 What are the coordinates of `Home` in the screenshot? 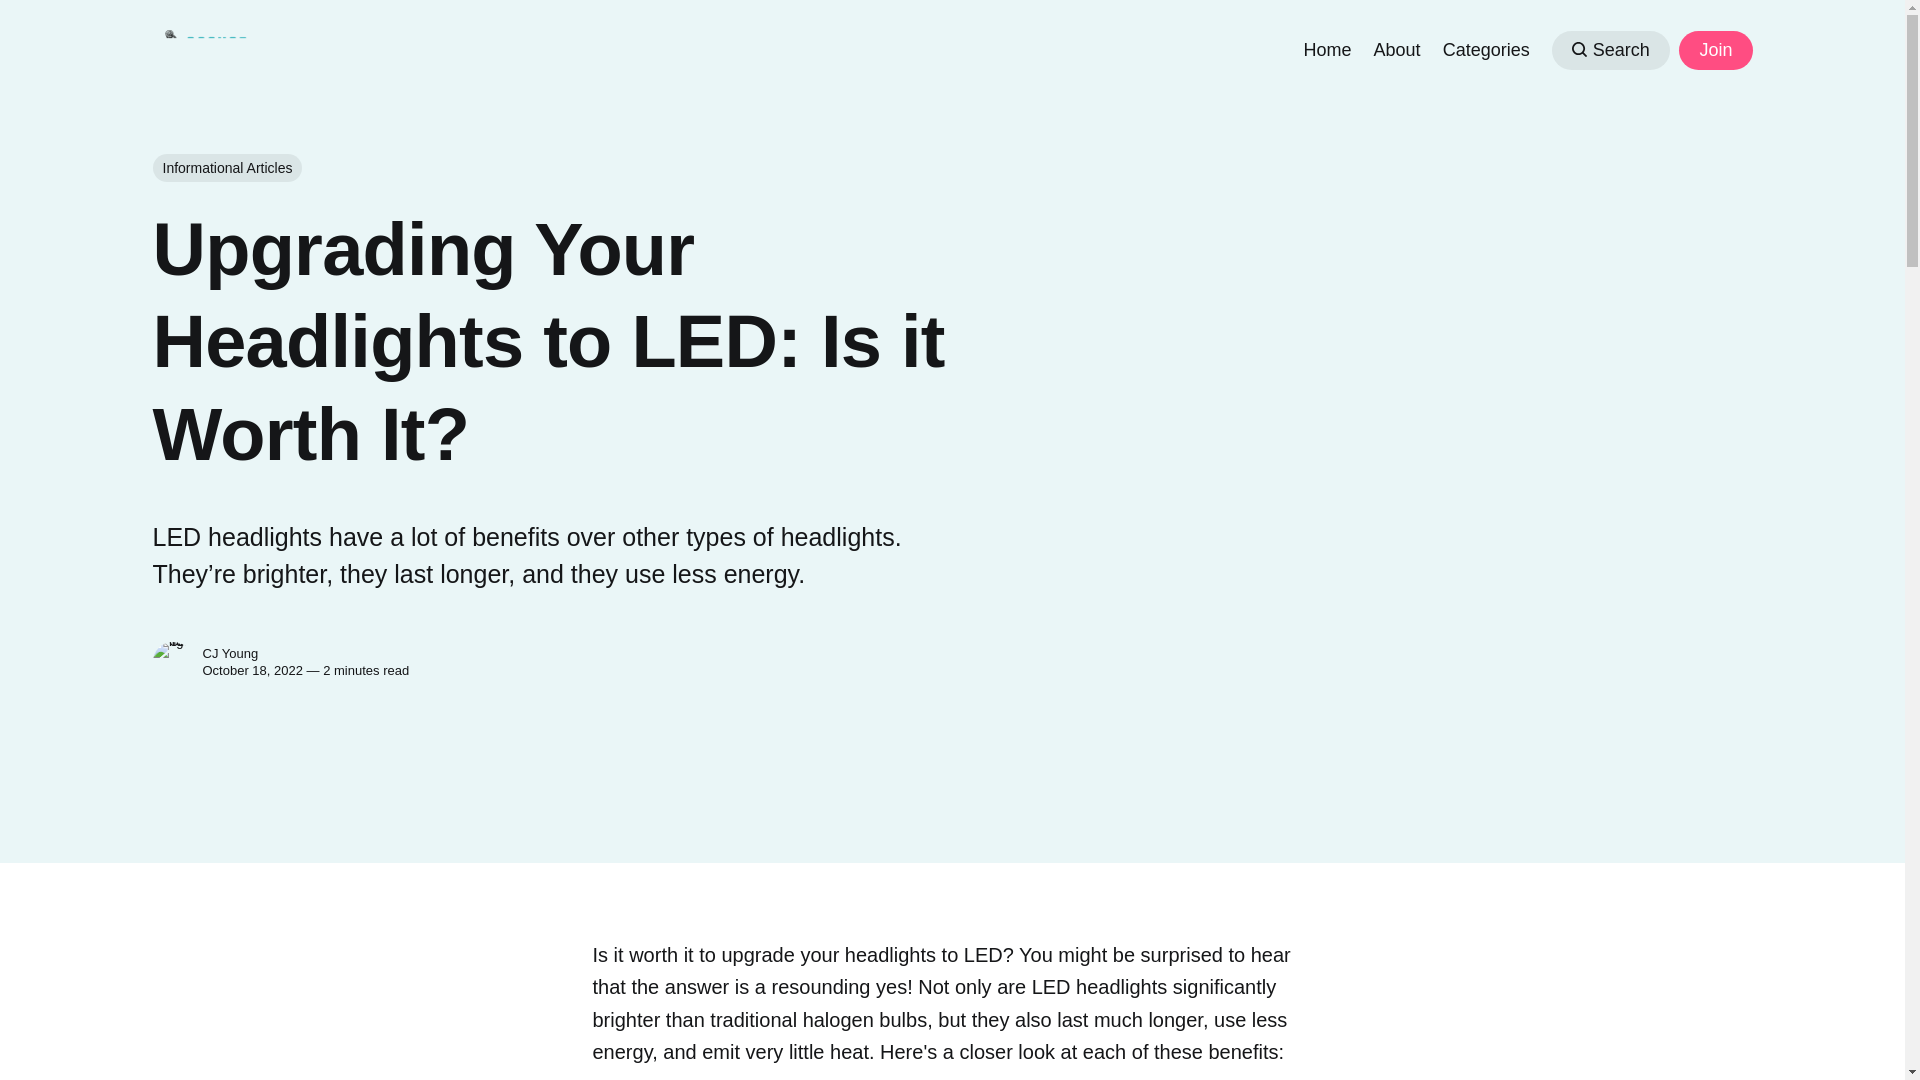 It's located at (1327, 48).